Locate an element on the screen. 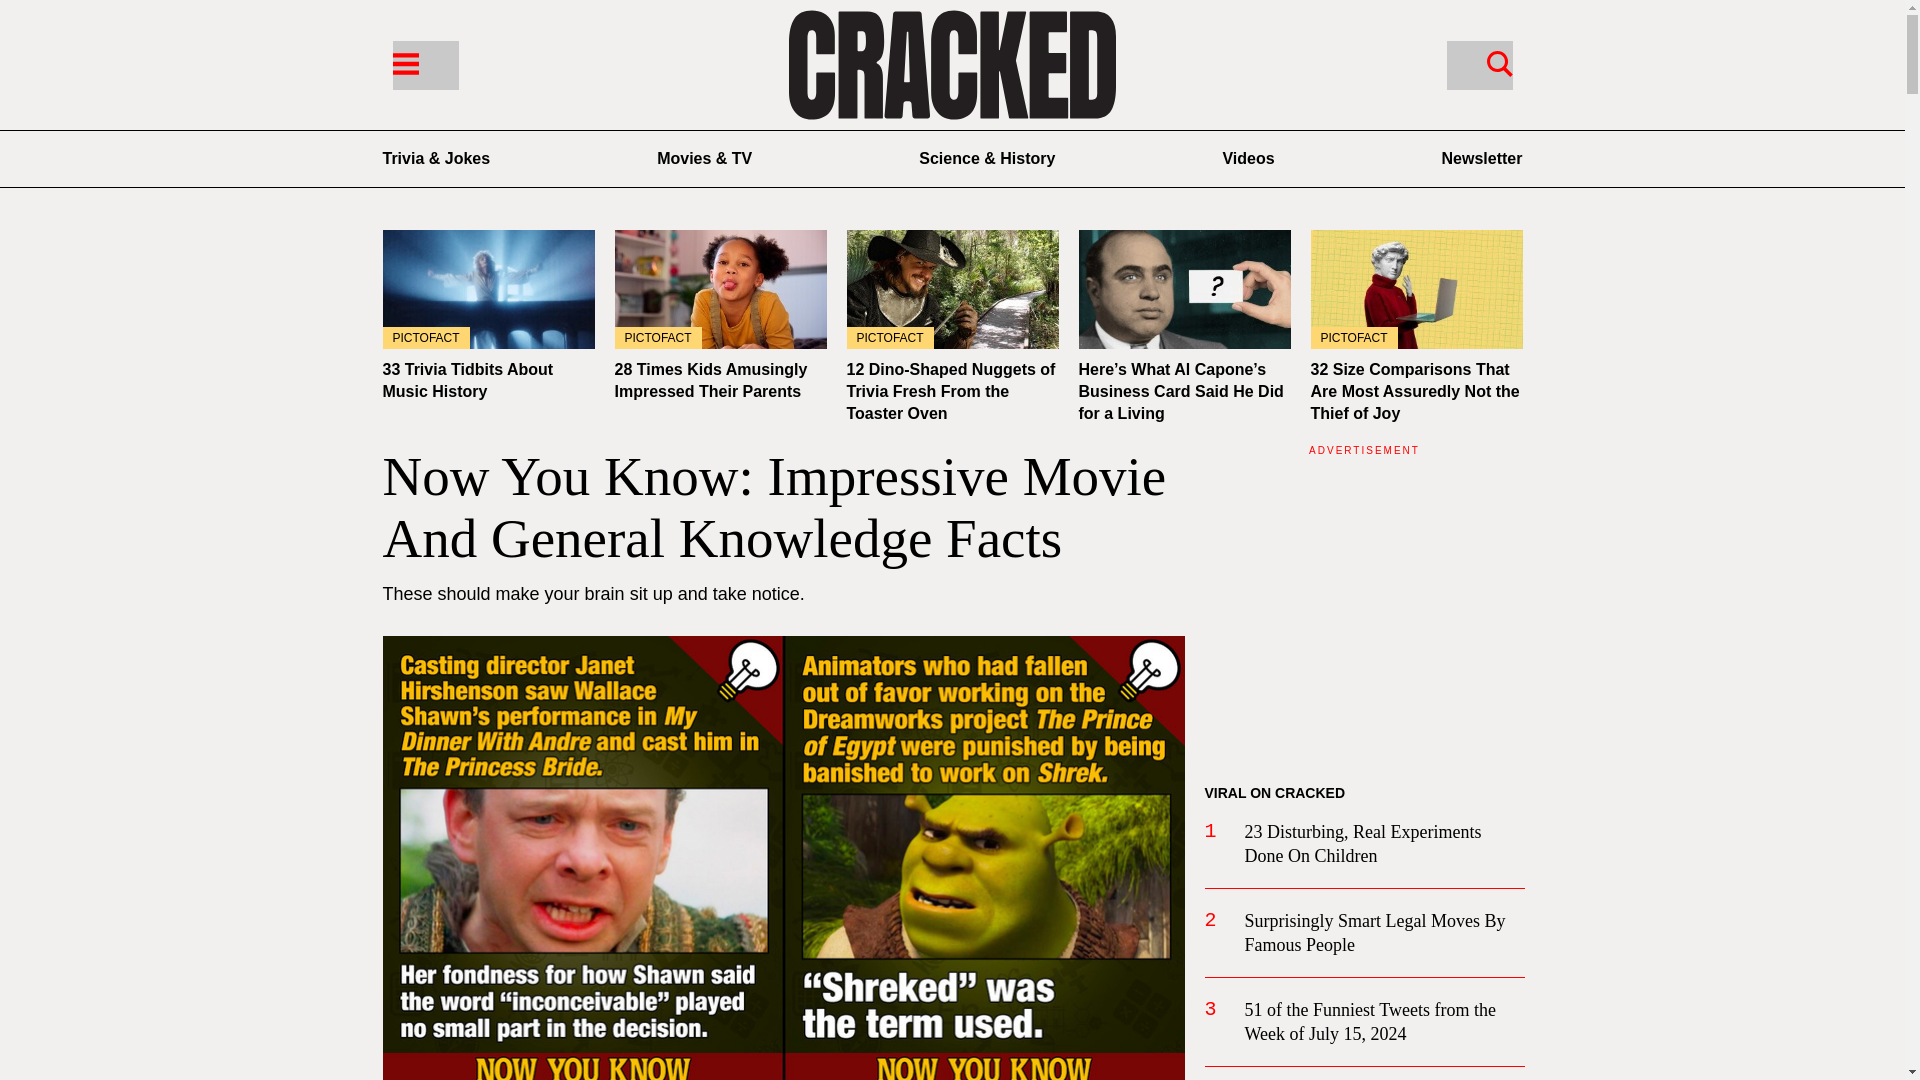  Menu is located at coordinates (424, 64).